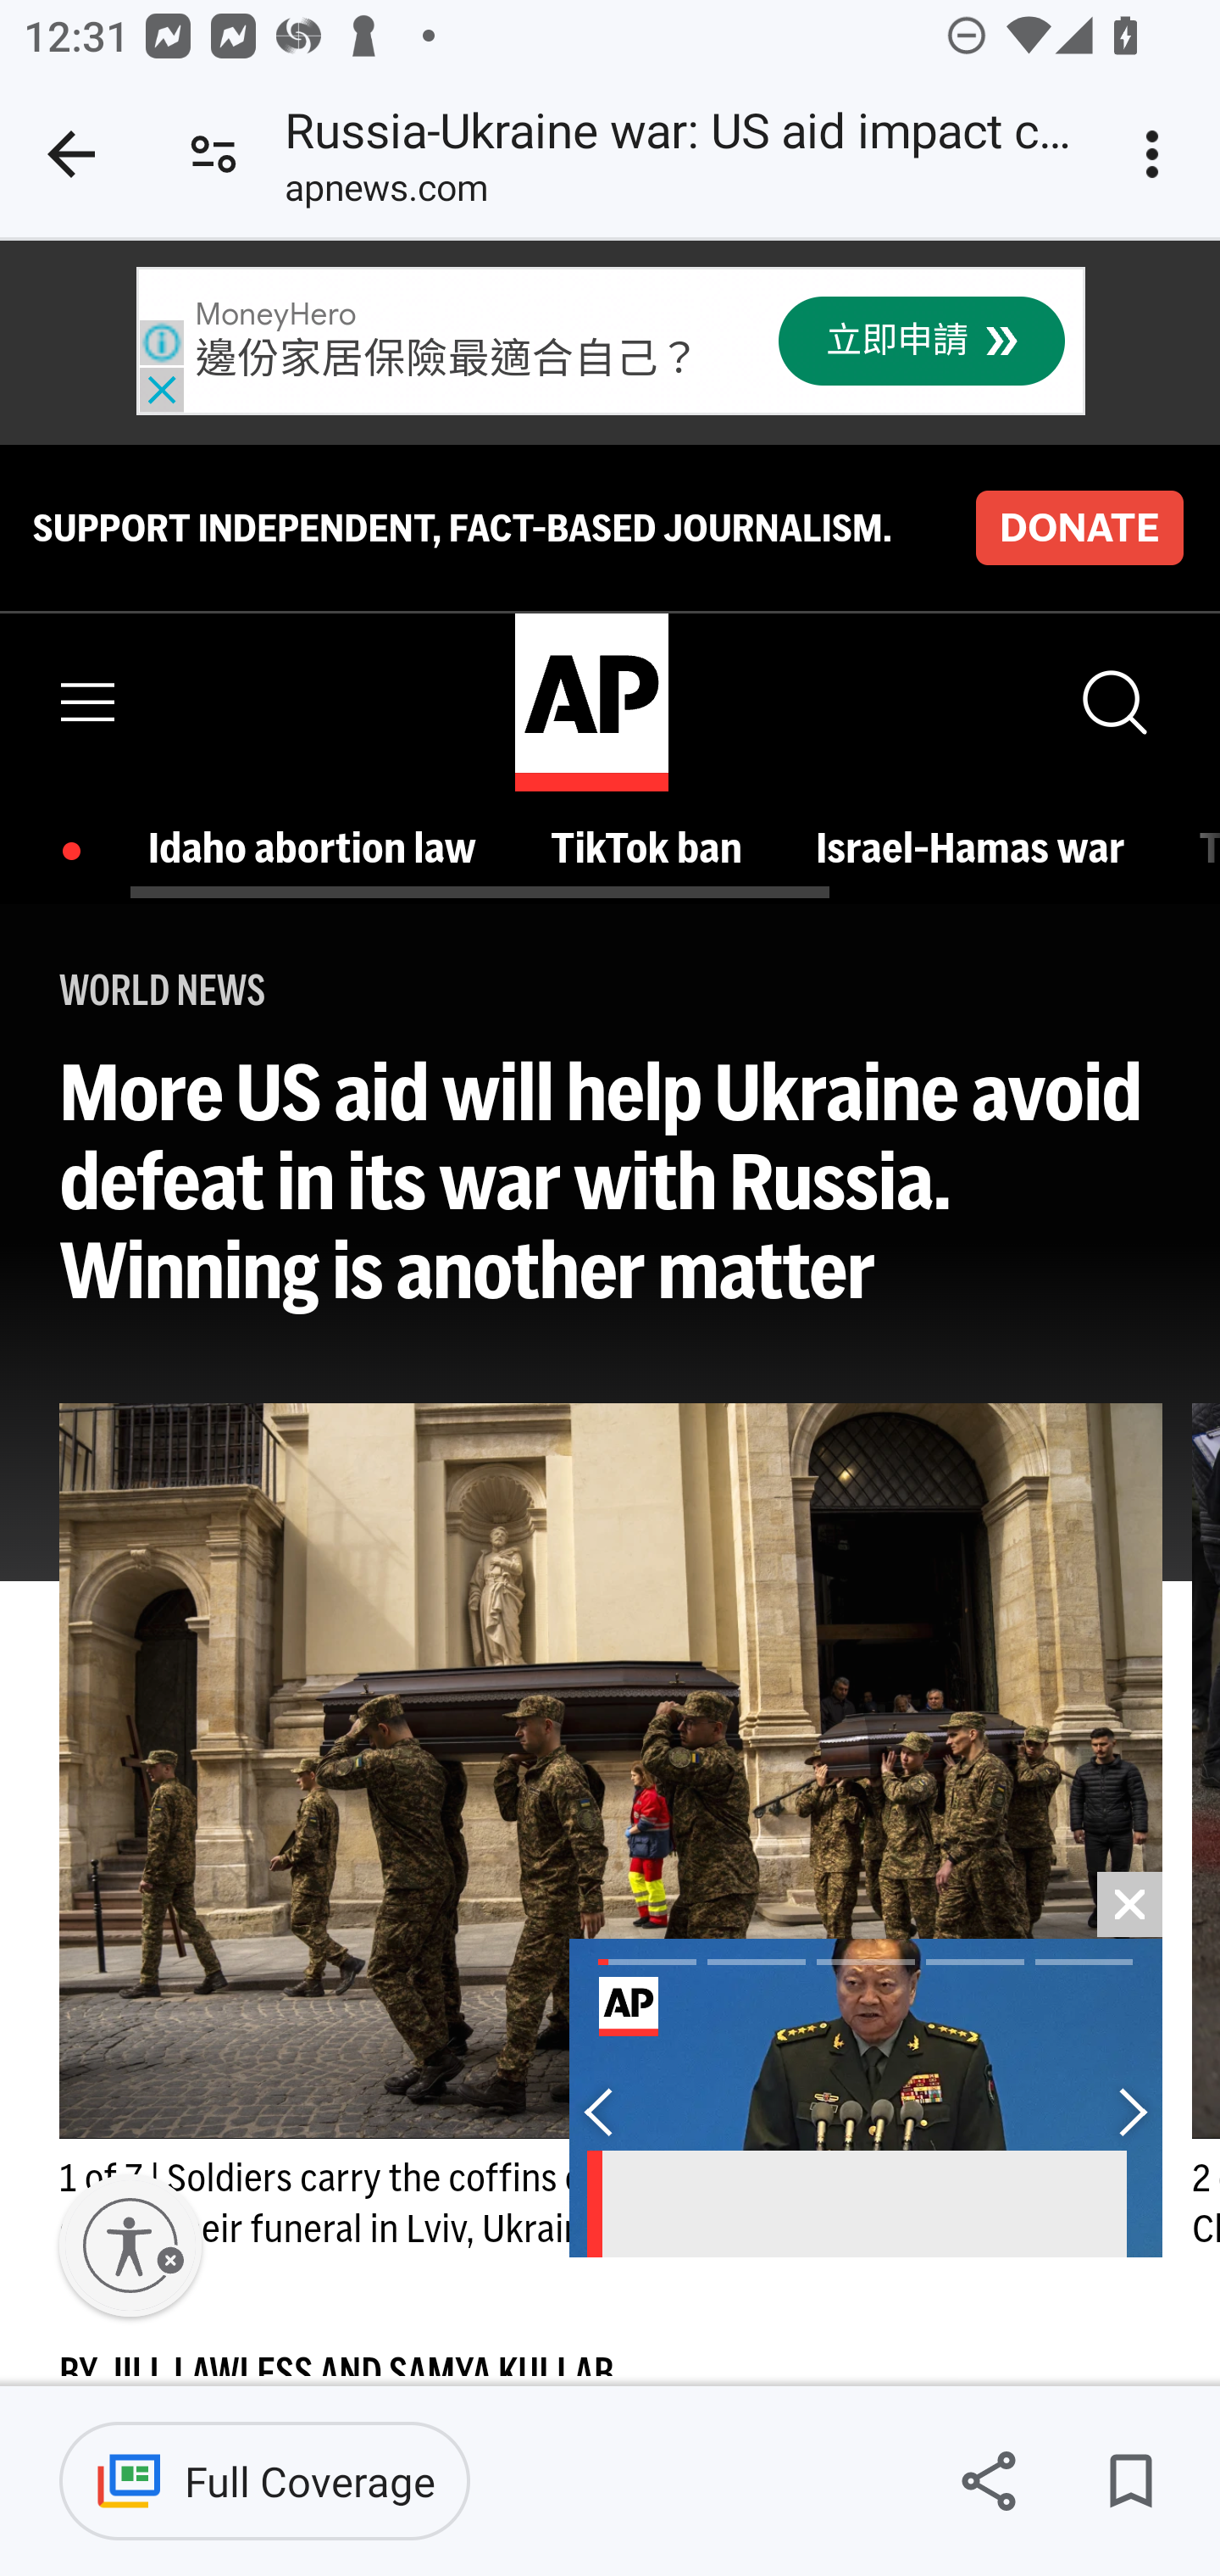  What do you see at coordinates (71, 154) in the screenshot?
I see `Close tab` at bounding box center [71, 154].